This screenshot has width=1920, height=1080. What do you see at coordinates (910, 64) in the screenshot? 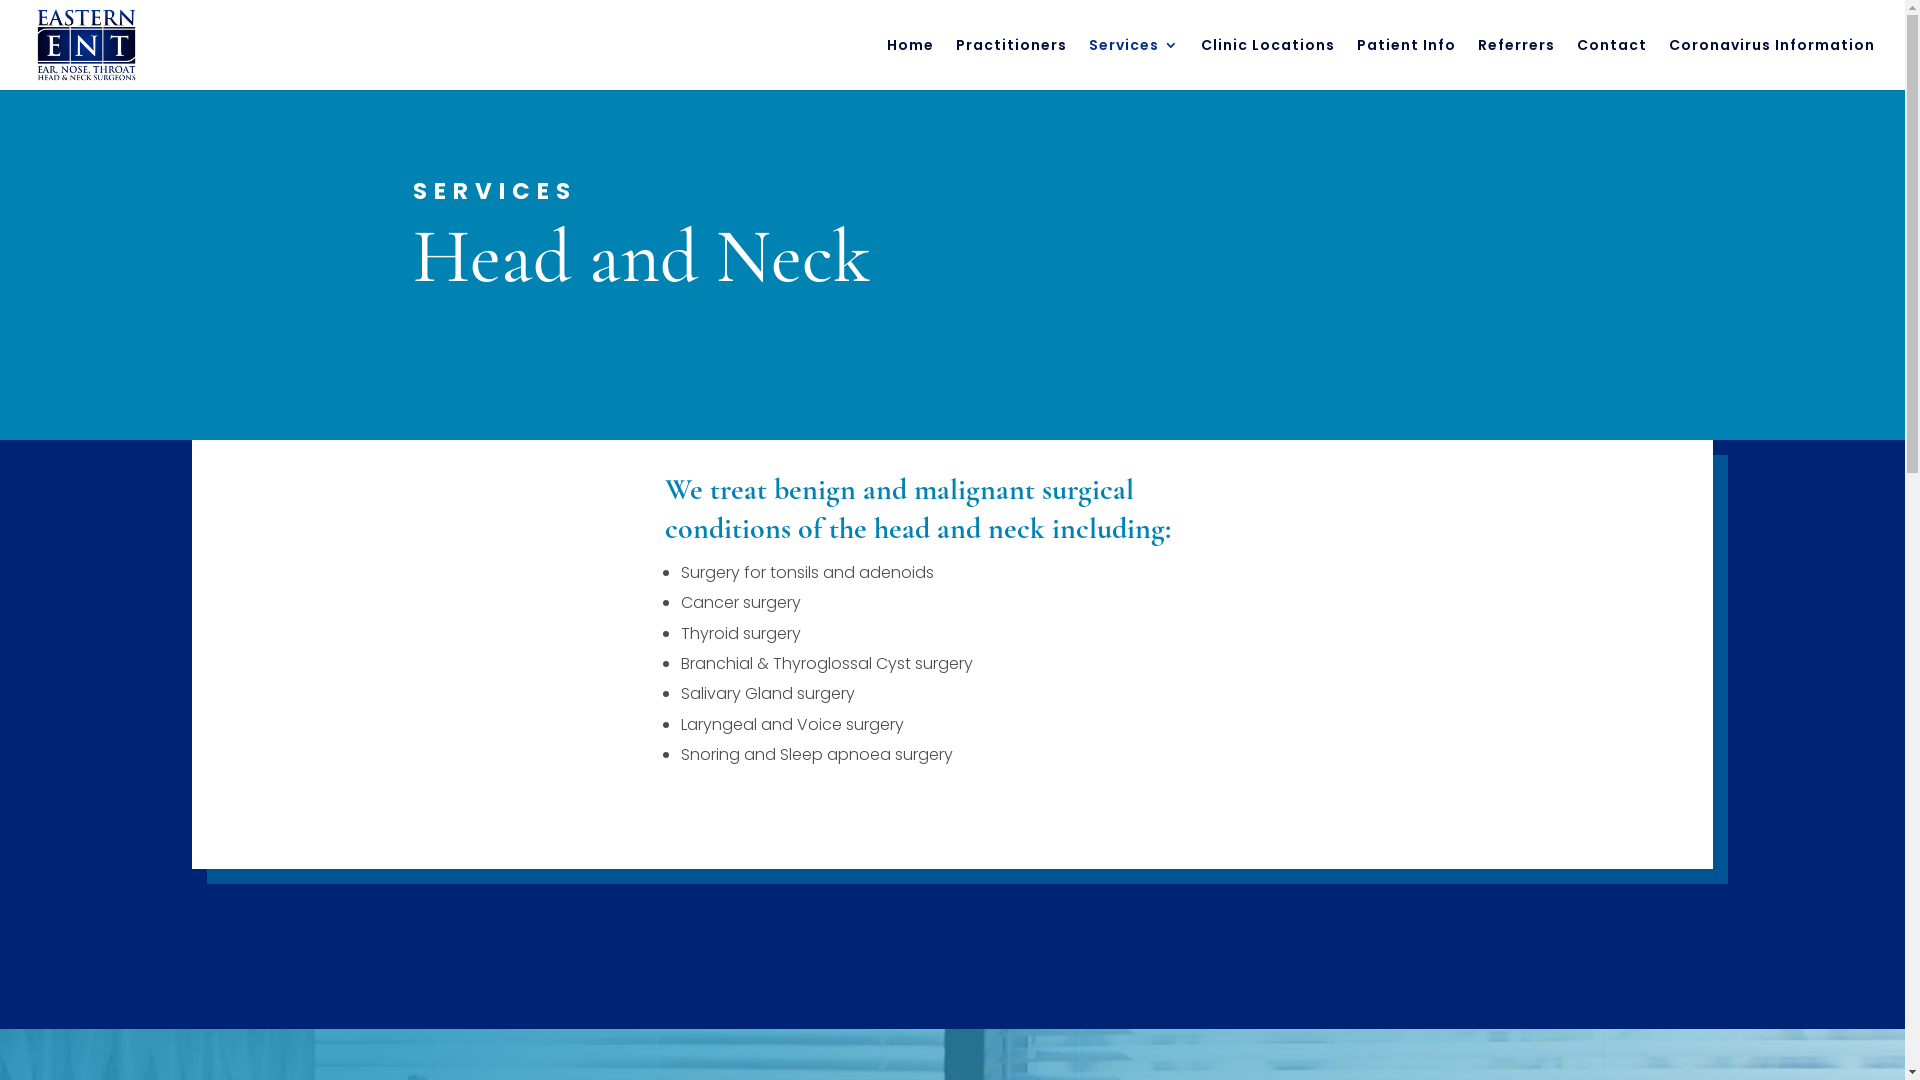
I see `Home` at bounding box center [910, 64].